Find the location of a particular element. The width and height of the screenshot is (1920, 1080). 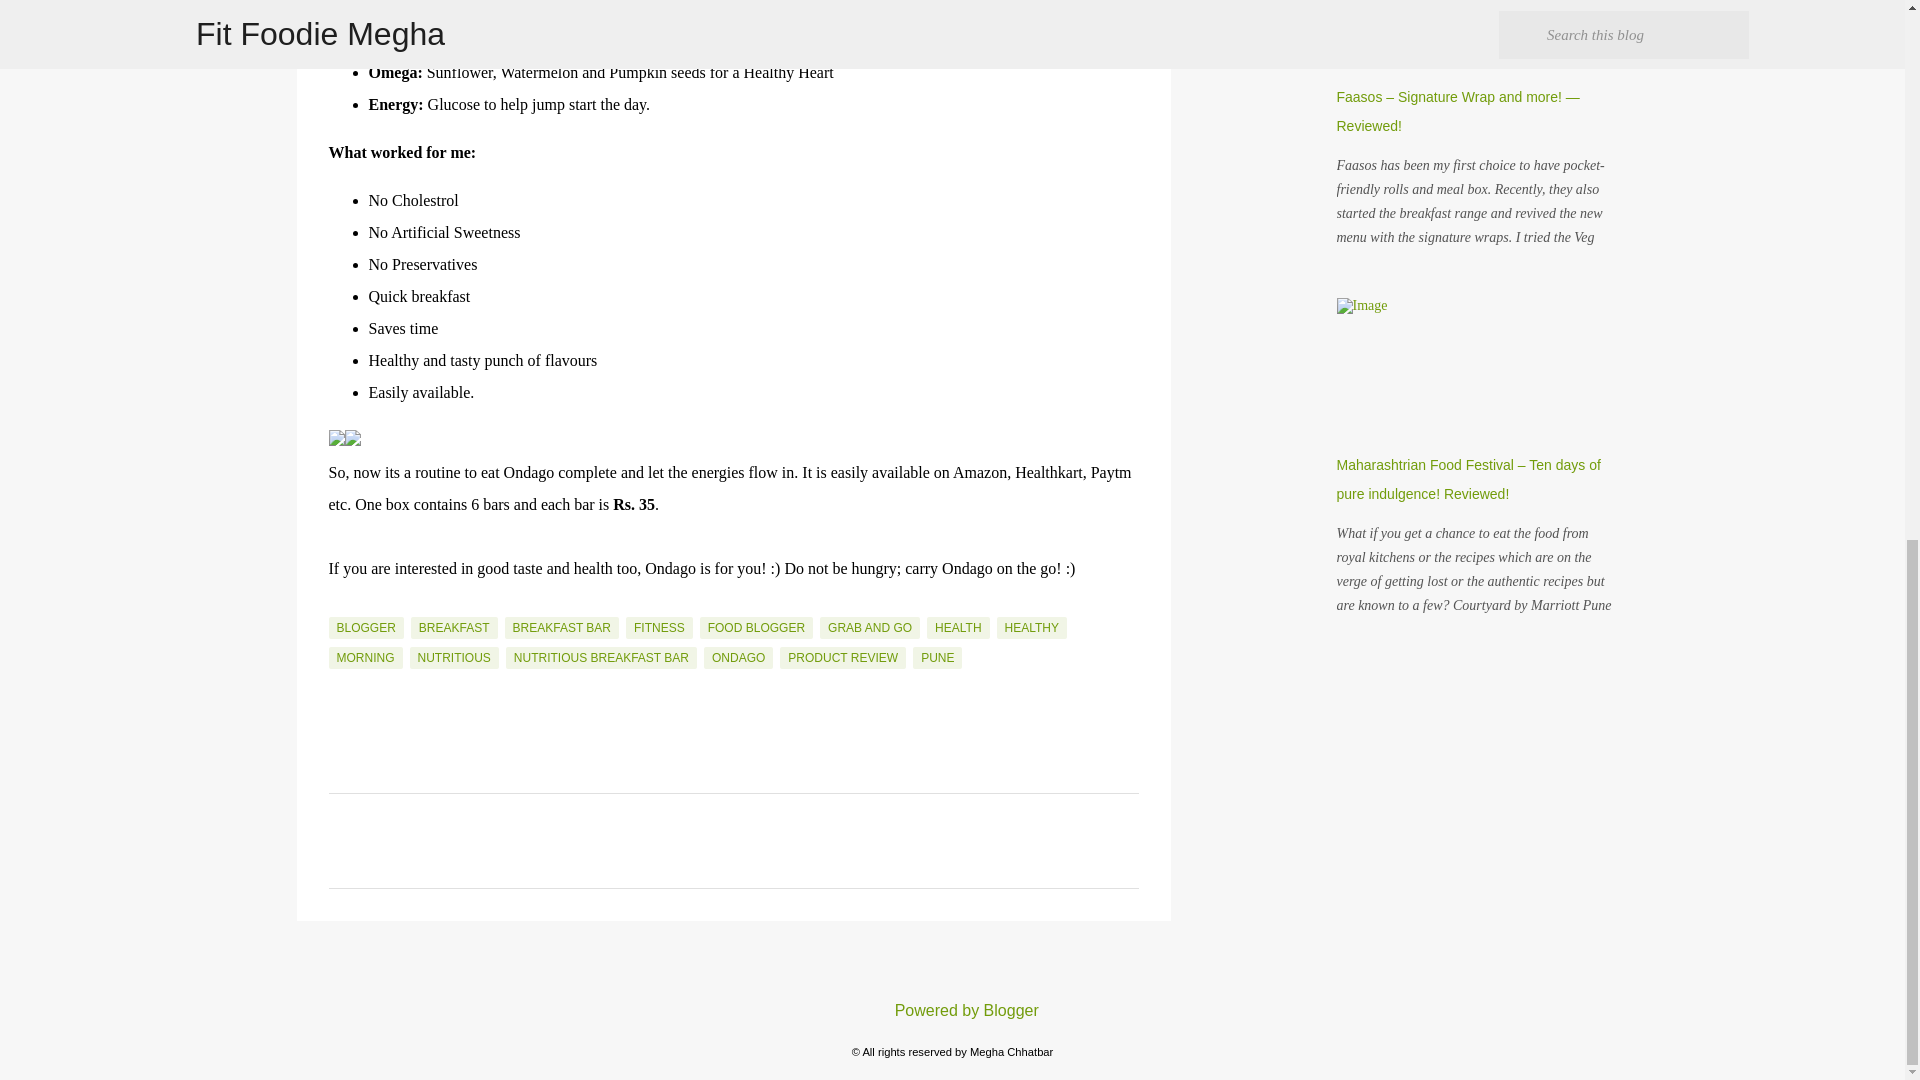

MORNING is located at coordinates (364, 657).